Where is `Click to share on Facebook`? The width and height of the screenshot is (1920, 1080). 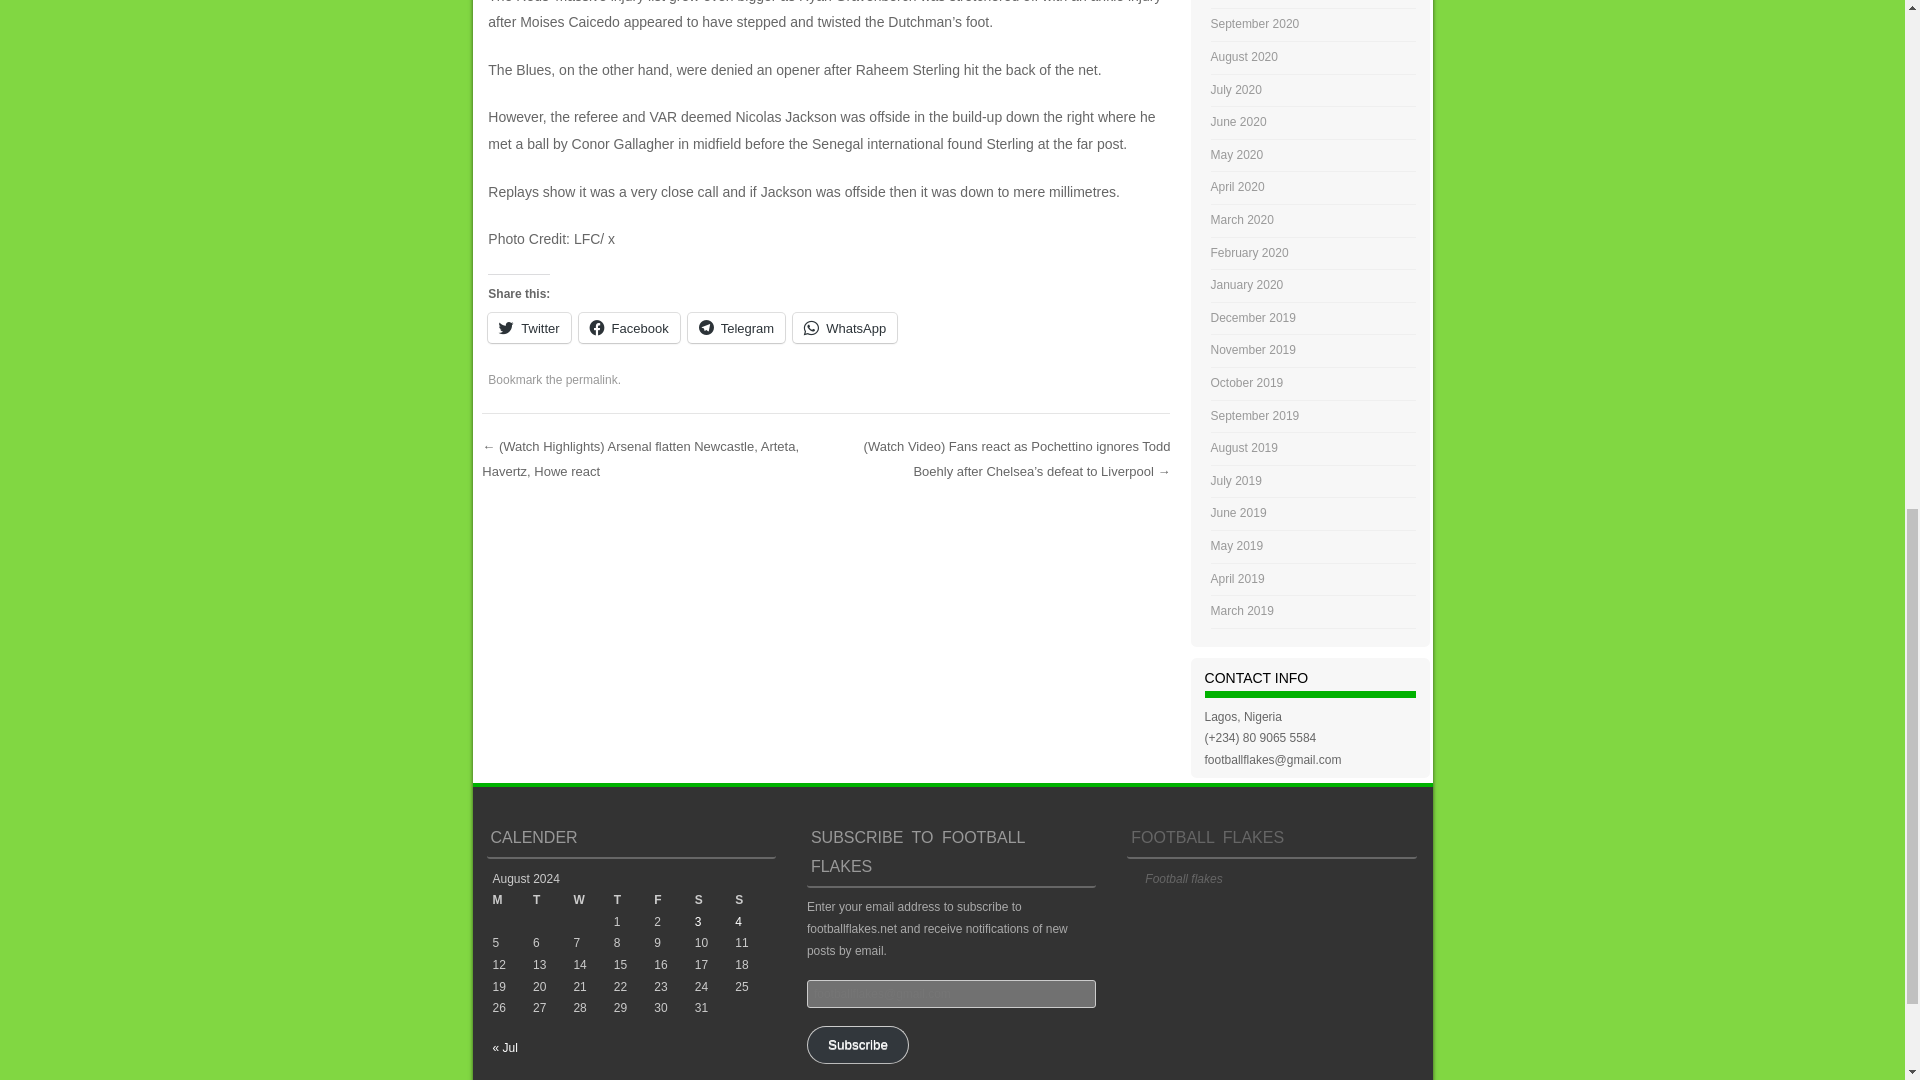 Click to share on Facebook is located at coordinates (629, 328).